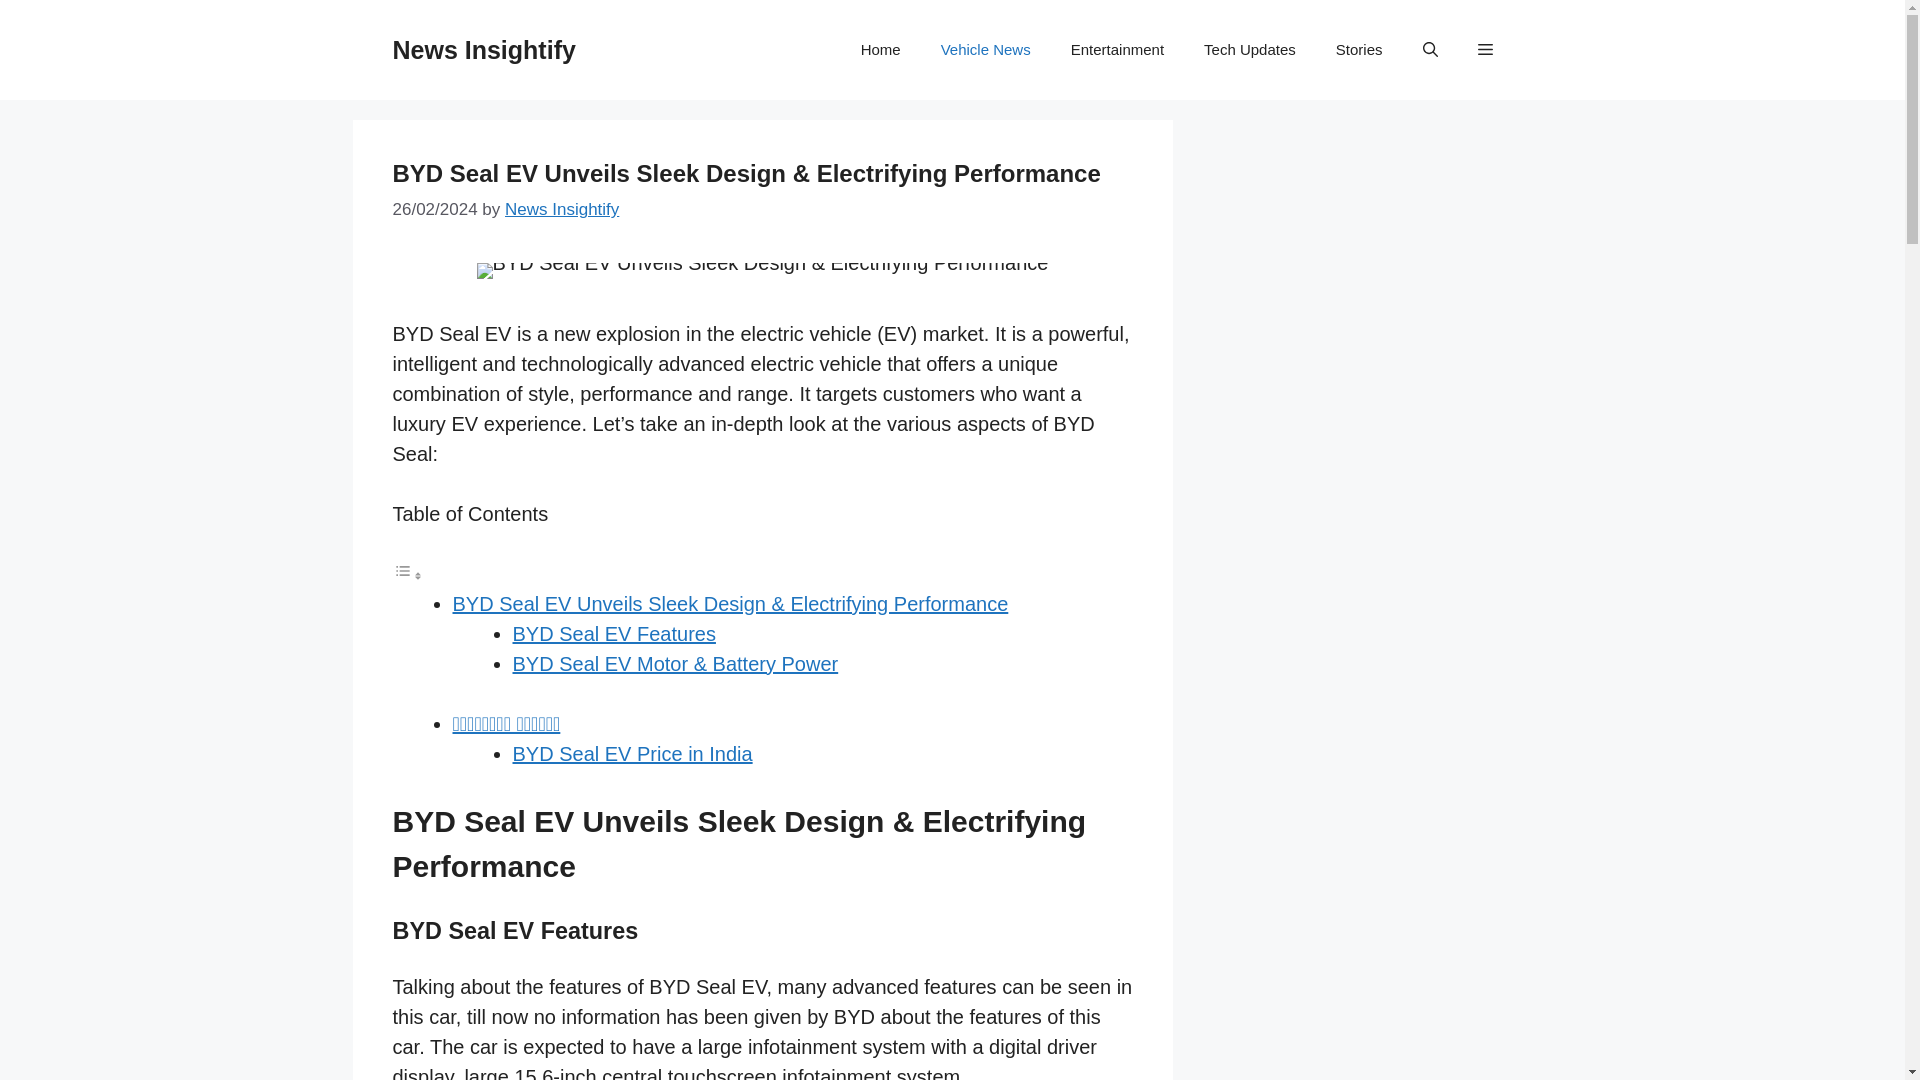 Image resolution: width=1920 pixels, height=1080 pixels. Describe the element at coordinates (1250, 50) in the screenshot. I see `Tech Updates` at that location.